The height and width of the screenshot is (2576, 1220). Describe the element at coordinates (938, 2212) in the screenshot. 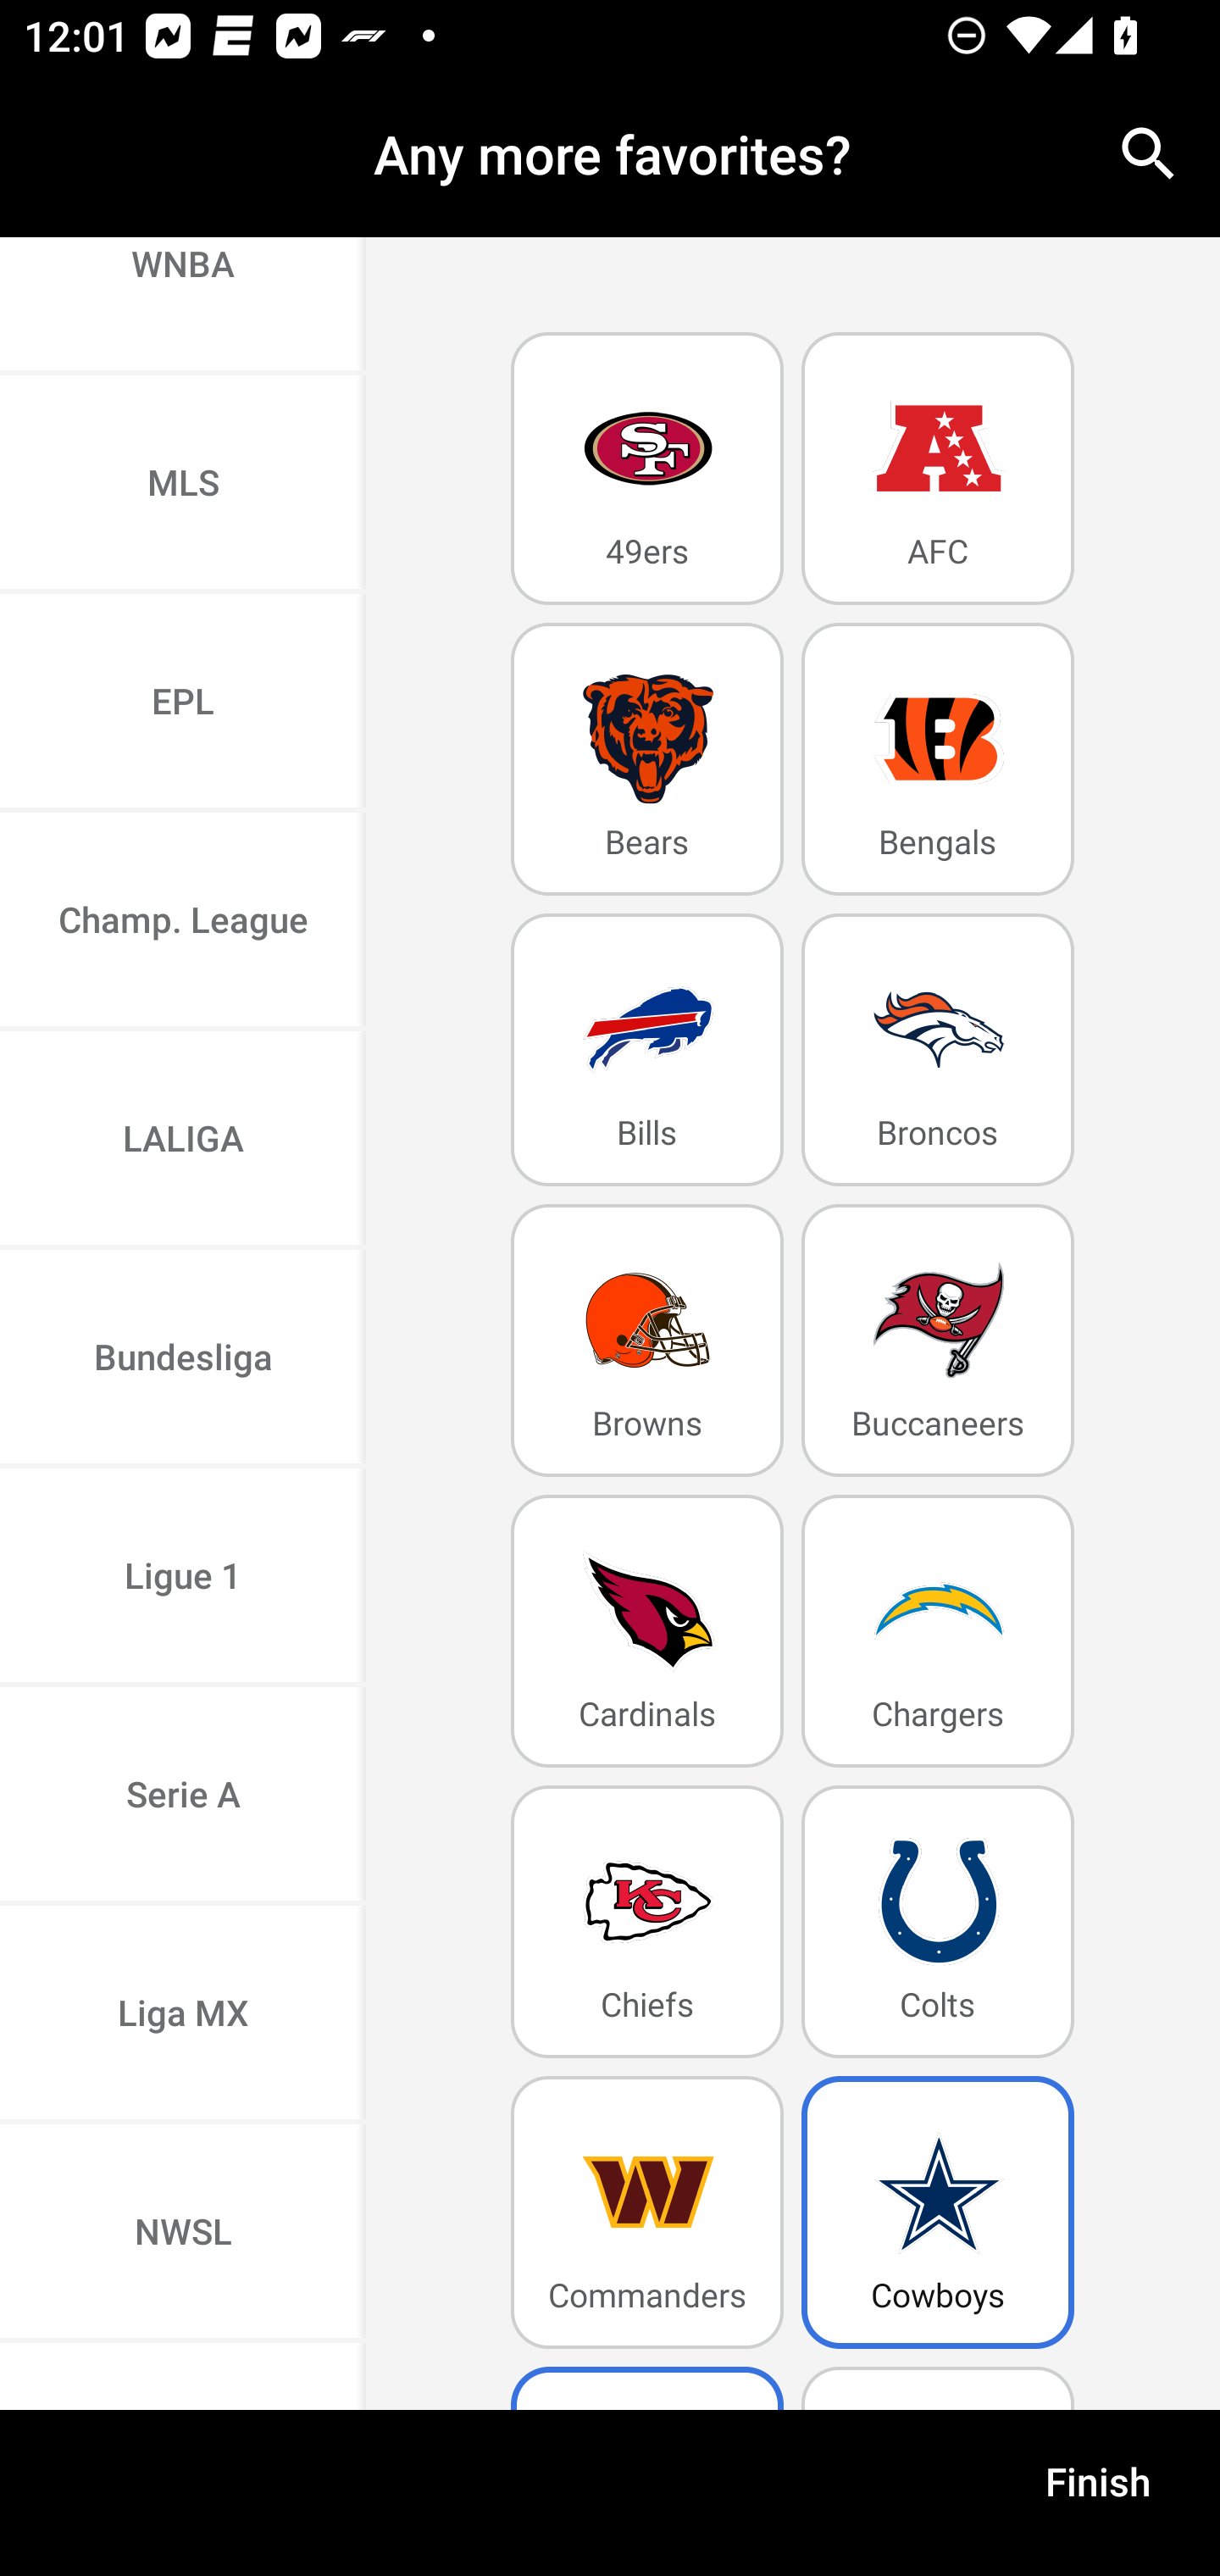

I see `Cowboys CowboysSelected` at that location.